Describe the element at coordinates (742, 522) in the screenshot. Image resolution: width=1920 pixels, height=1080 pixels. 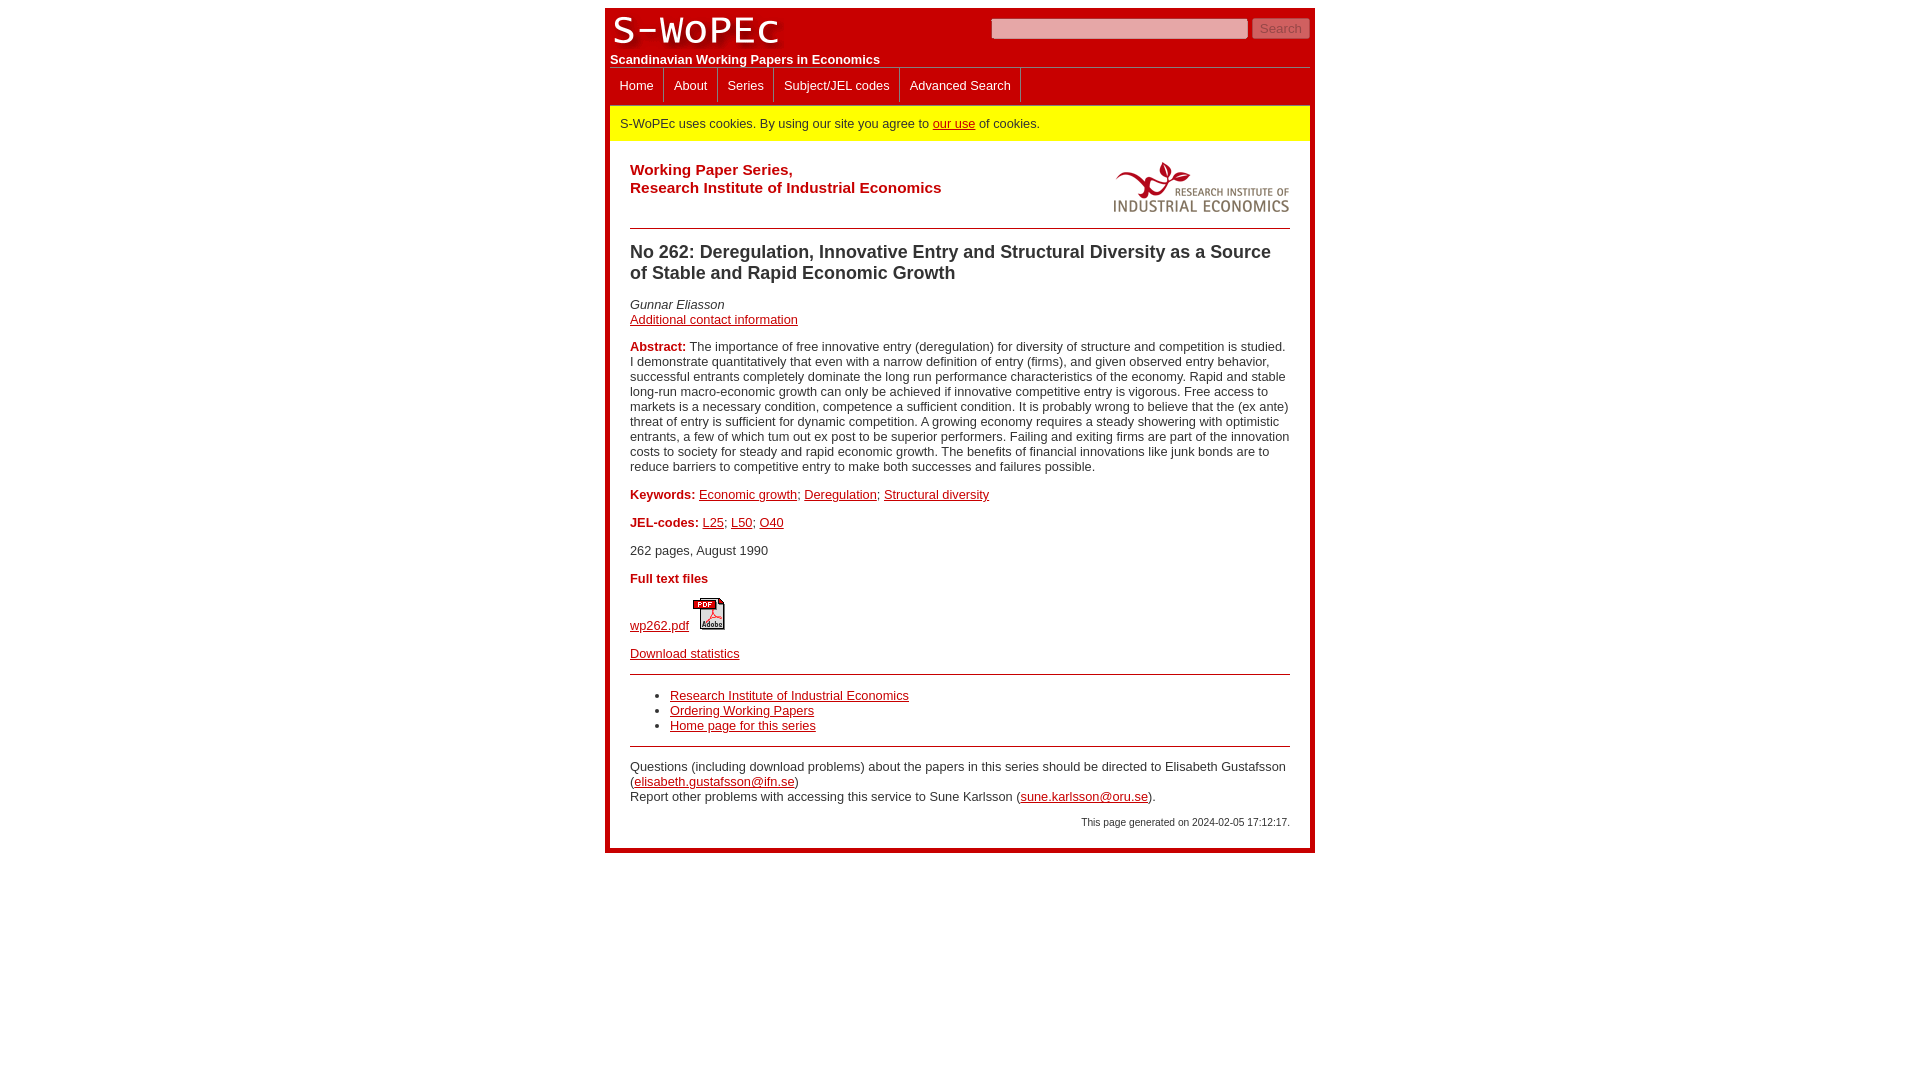
I see `L50` at that location.